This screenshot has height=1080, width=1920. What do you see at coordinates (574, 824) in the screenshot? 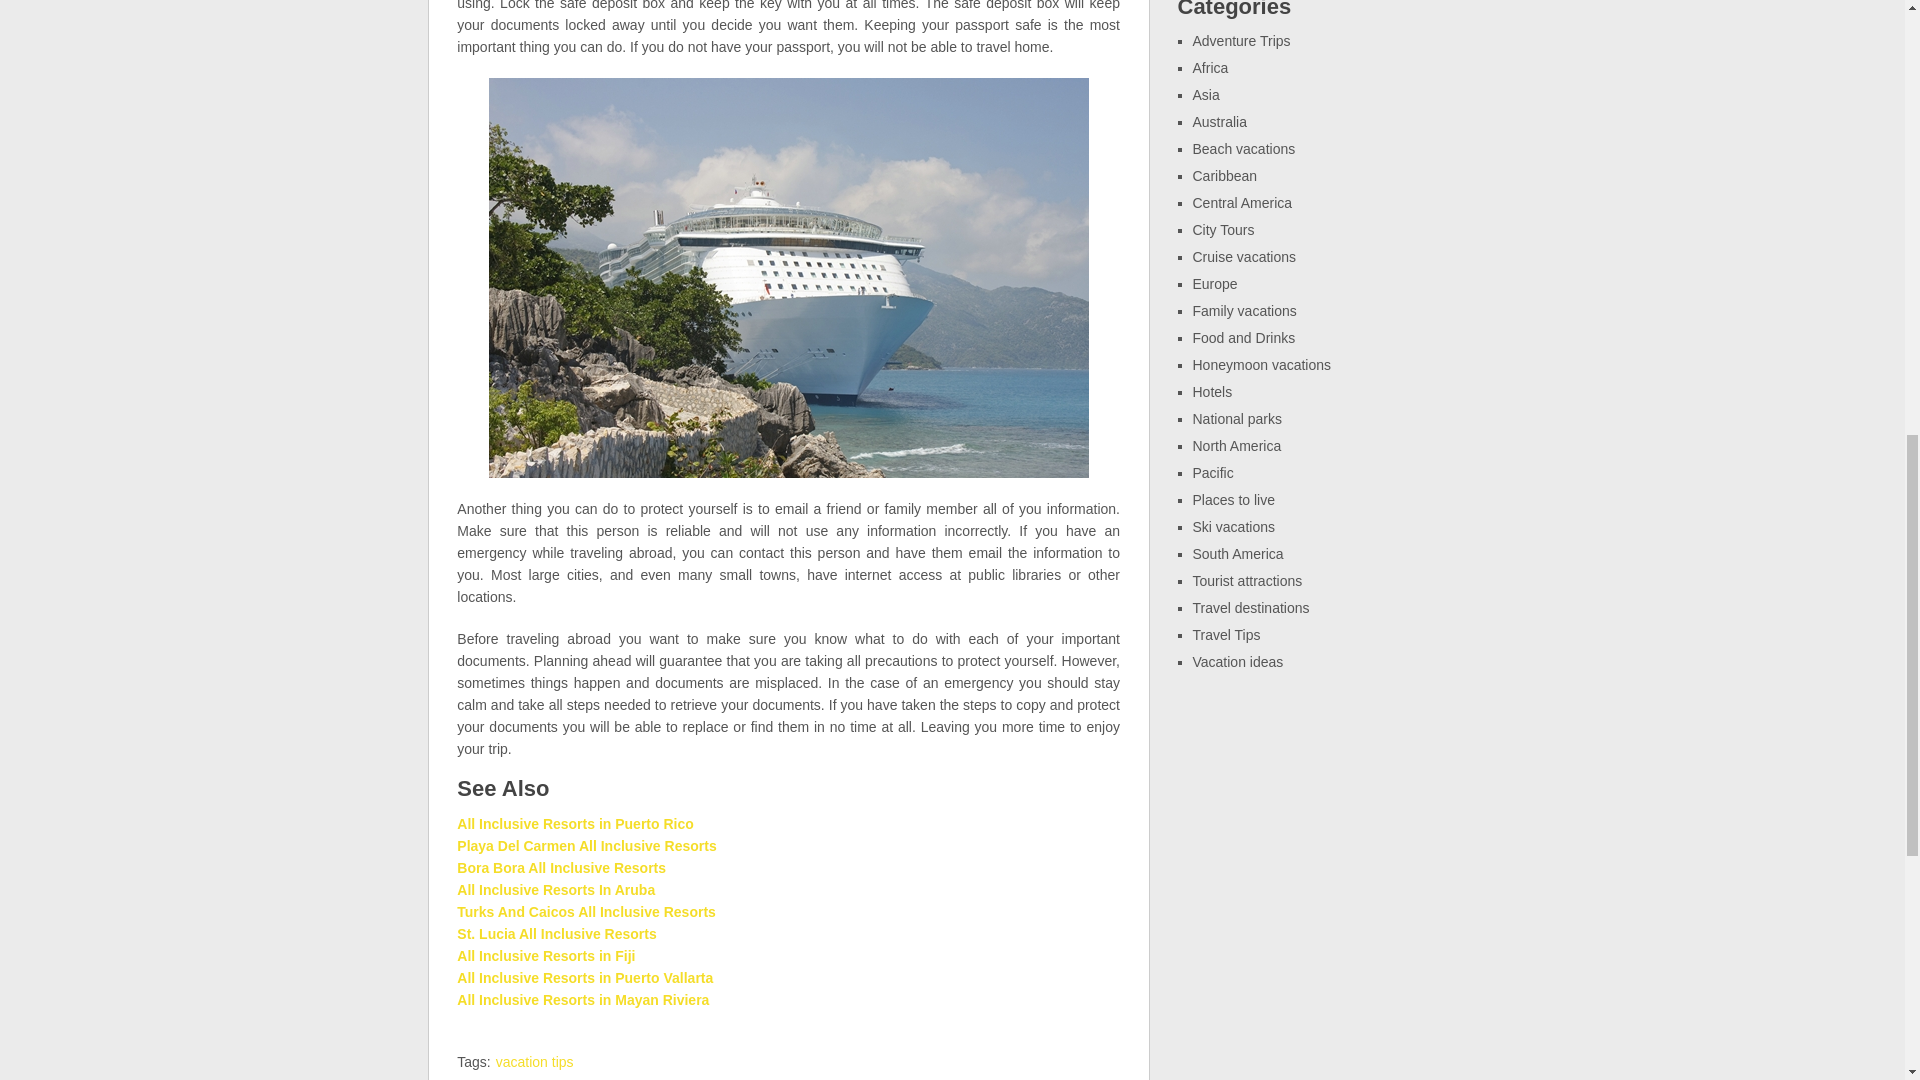
I see `All Inclusive Resorts in Puerto Rico` at bounding box center [574, 824].